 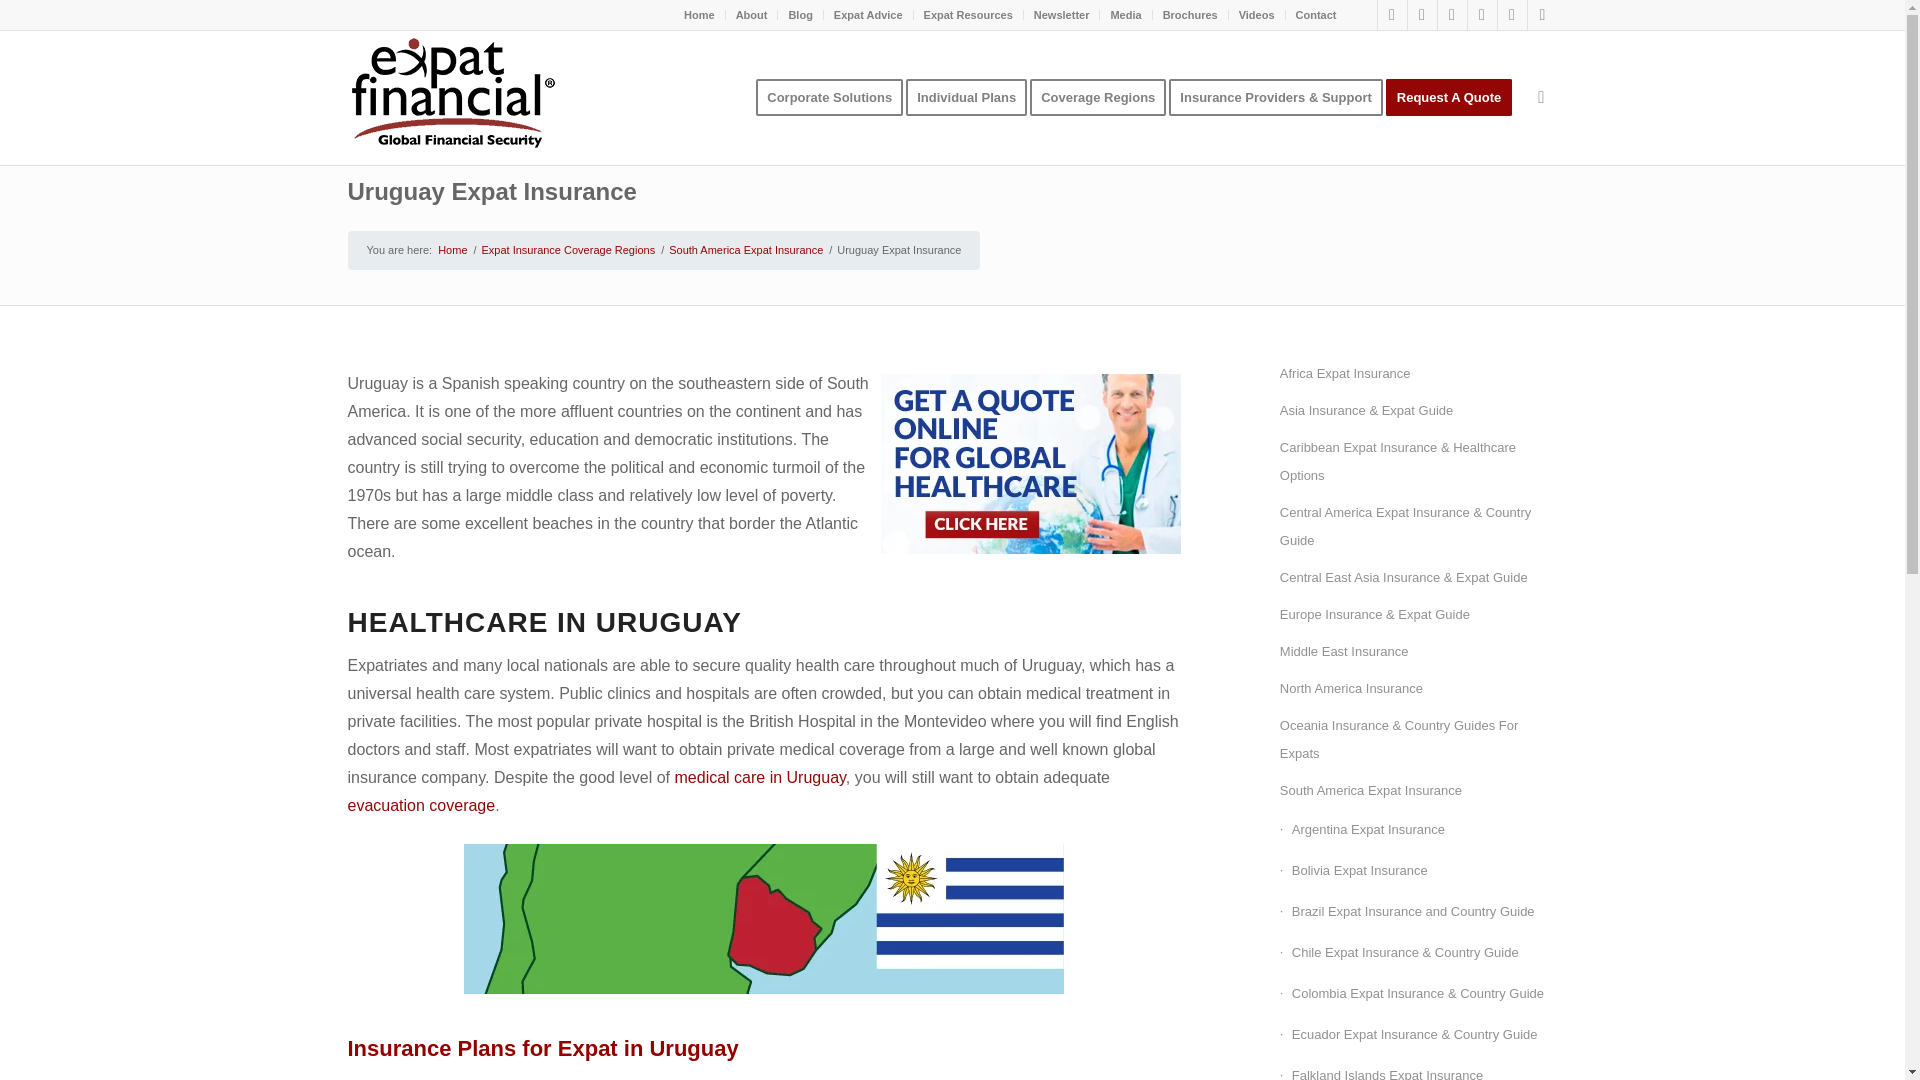 I want to click on Expat Financial - Global Insurance for Expats, so click(x=452, y=250).